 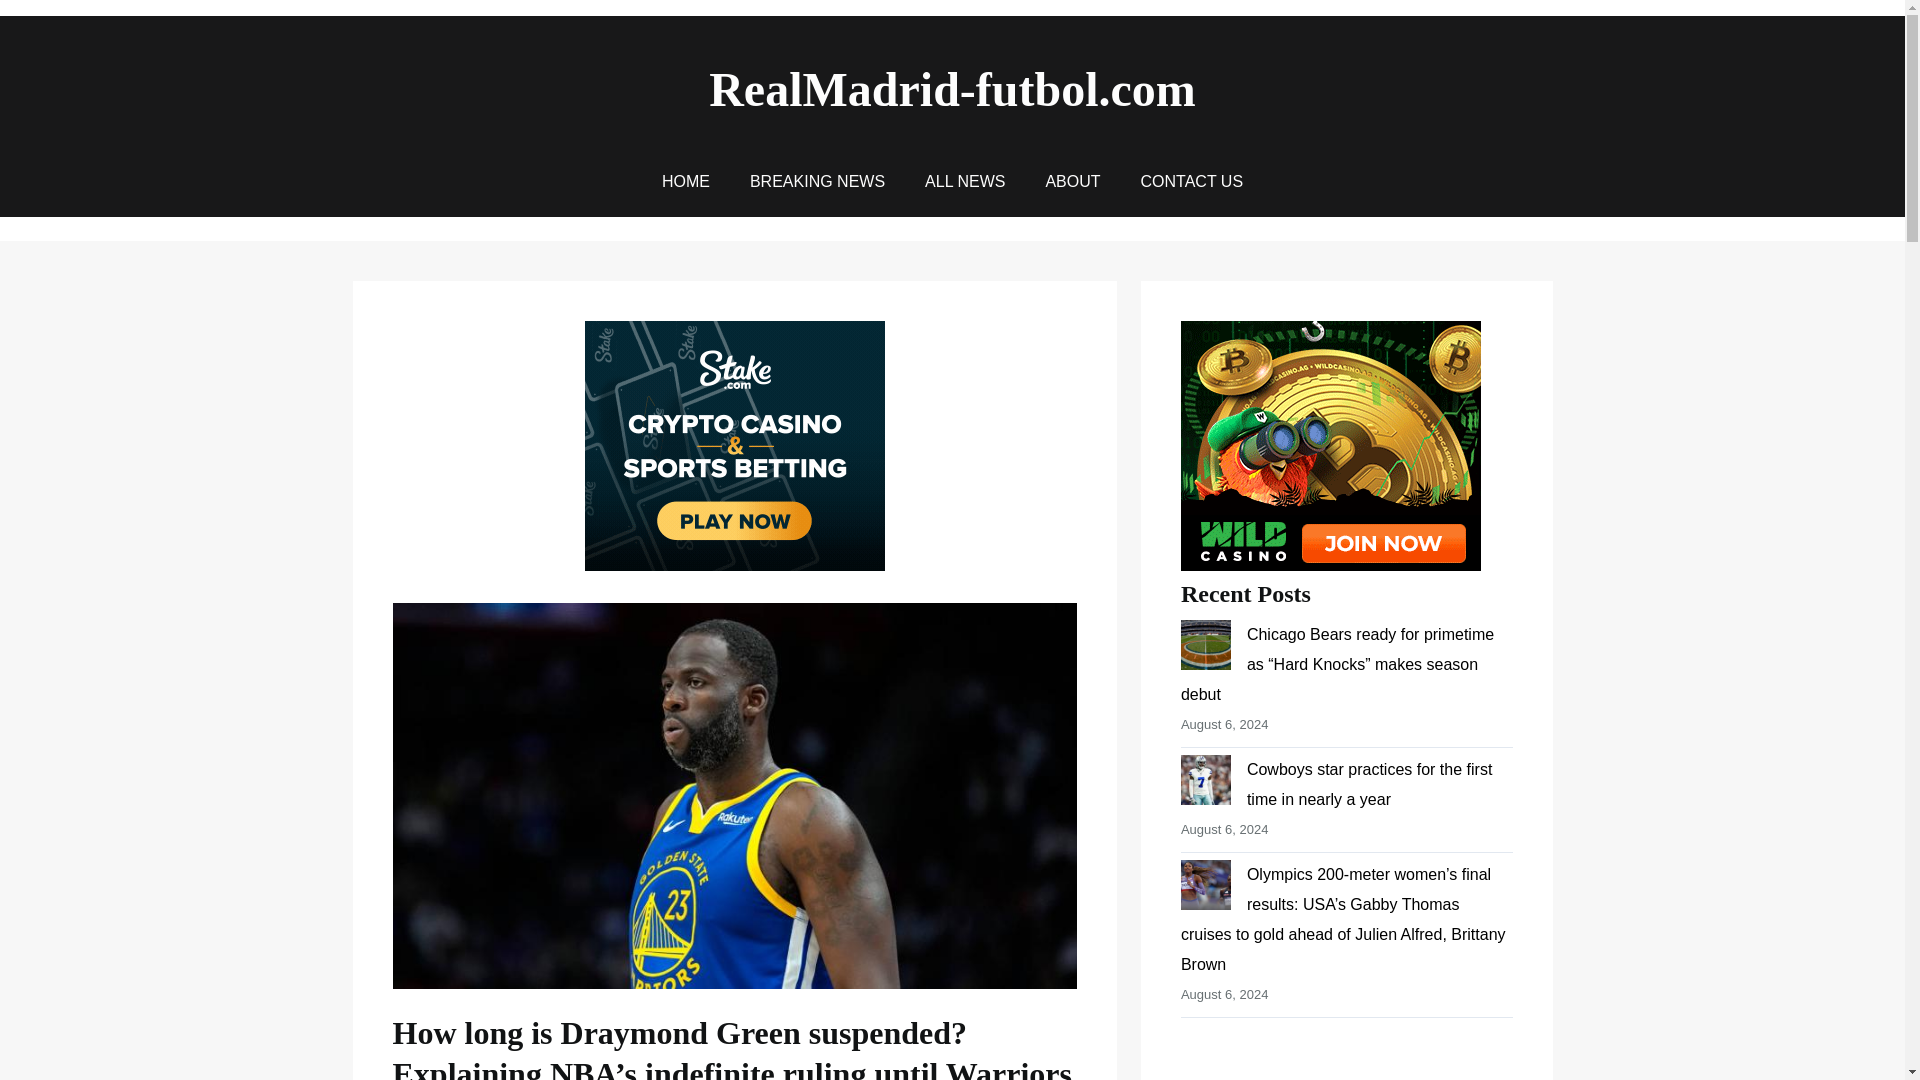 I want to click on HOME, so click(x=686, y=182).